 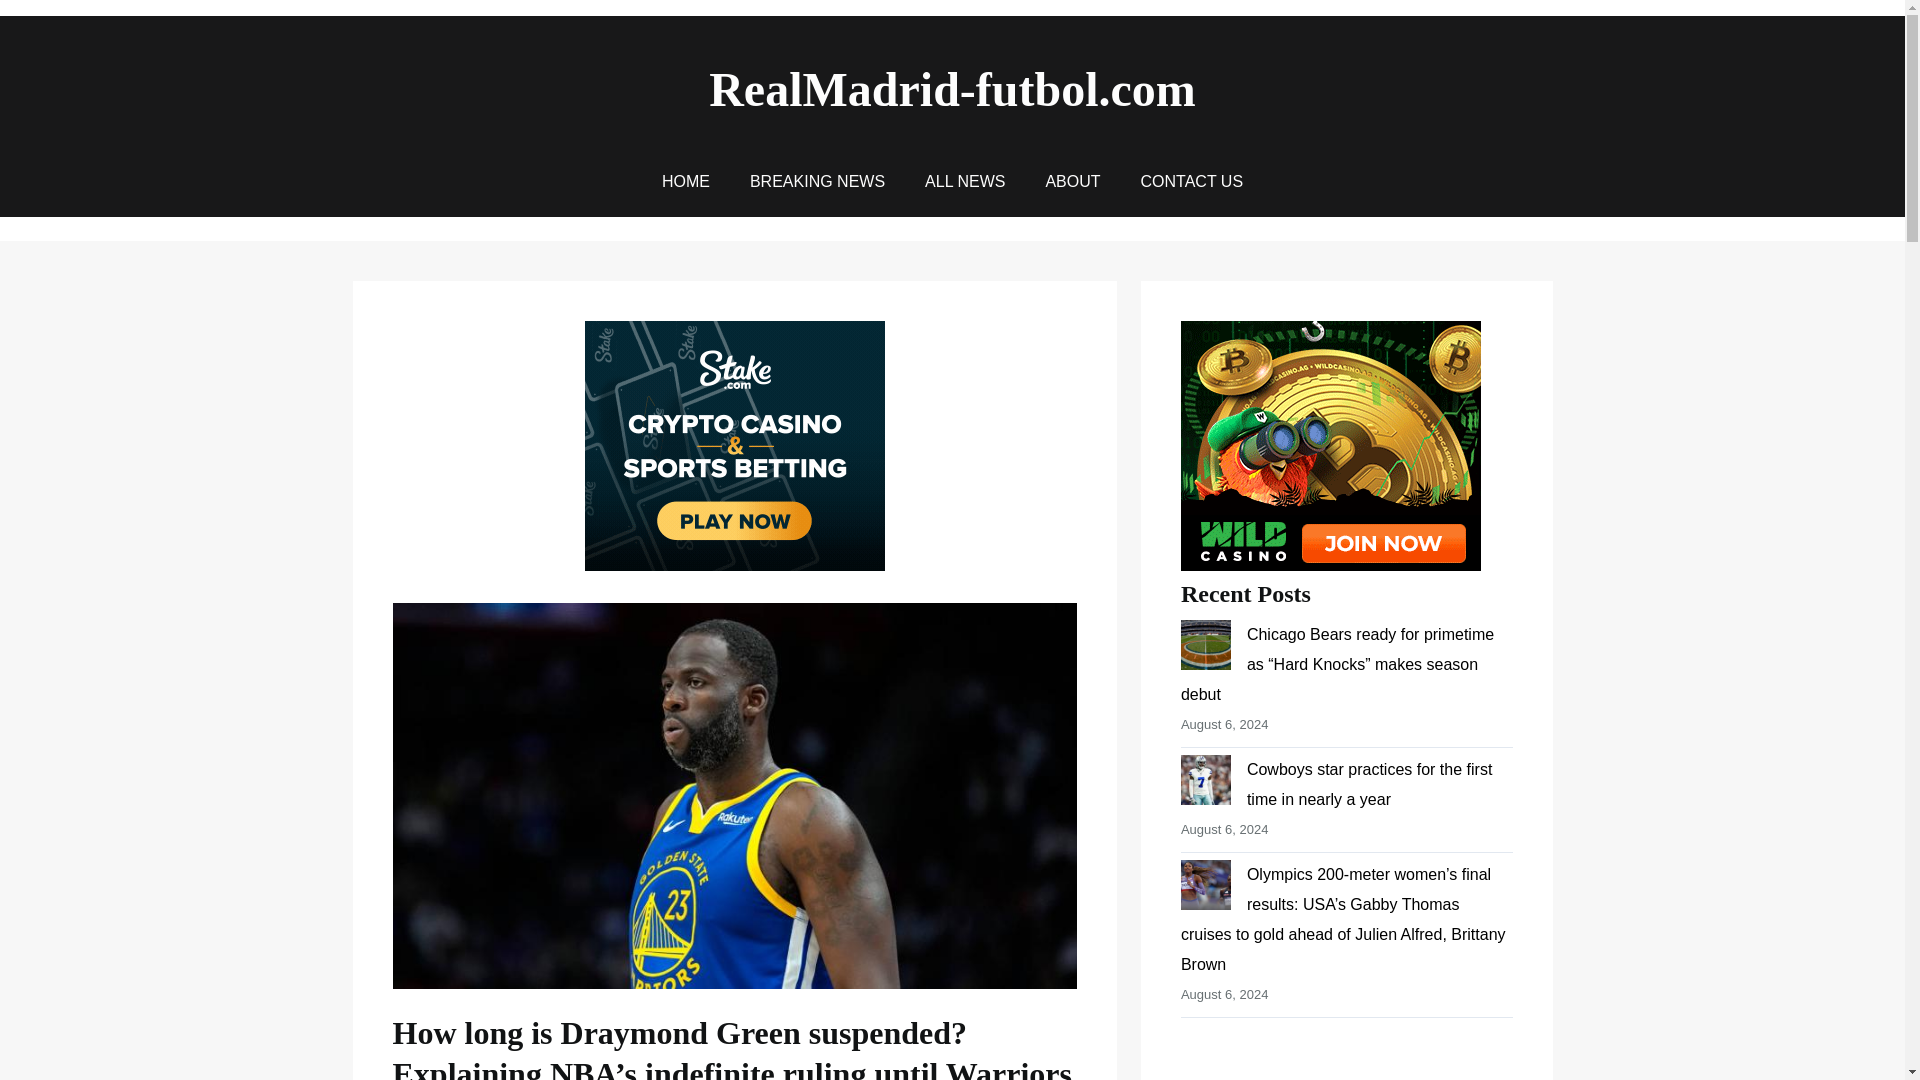 I want to click on HOME, so click(x=686, y=182).